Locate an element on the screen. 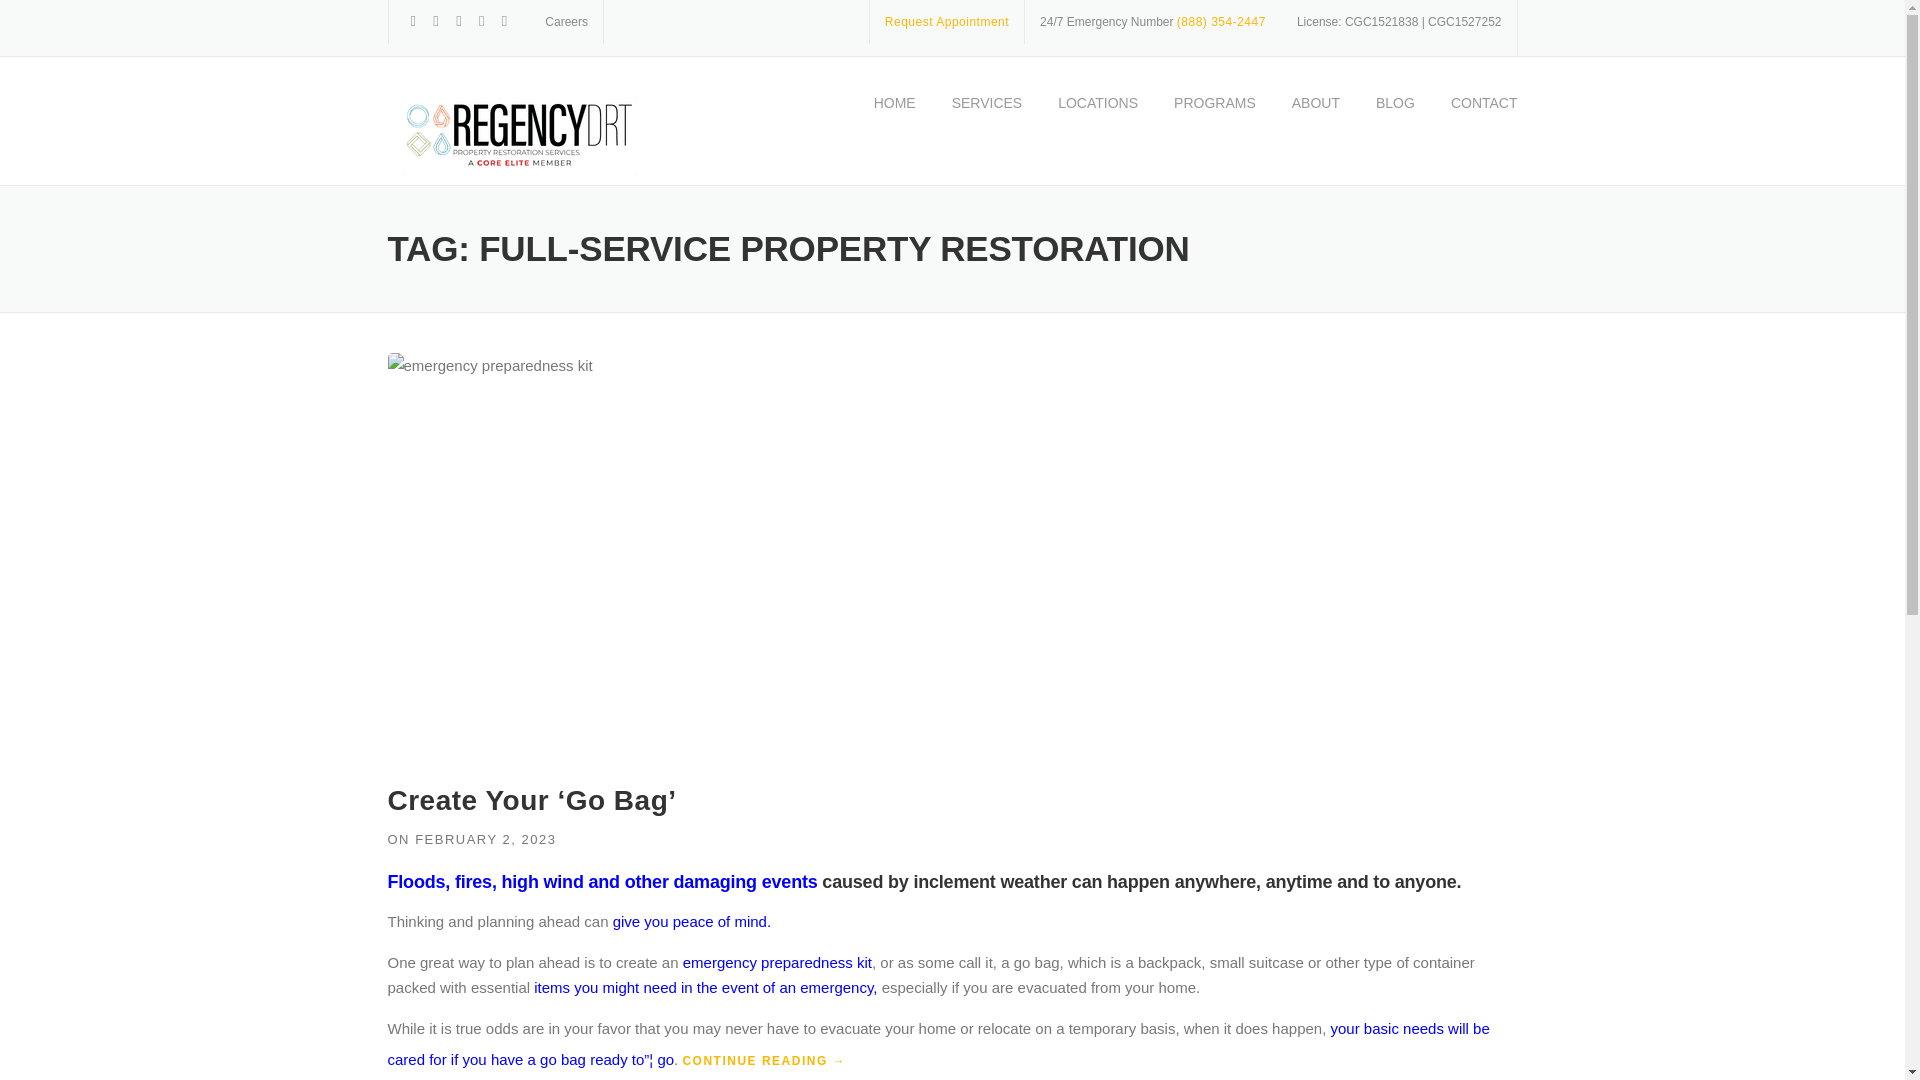  CGC1521838 is located at coordinates (1382, 22).